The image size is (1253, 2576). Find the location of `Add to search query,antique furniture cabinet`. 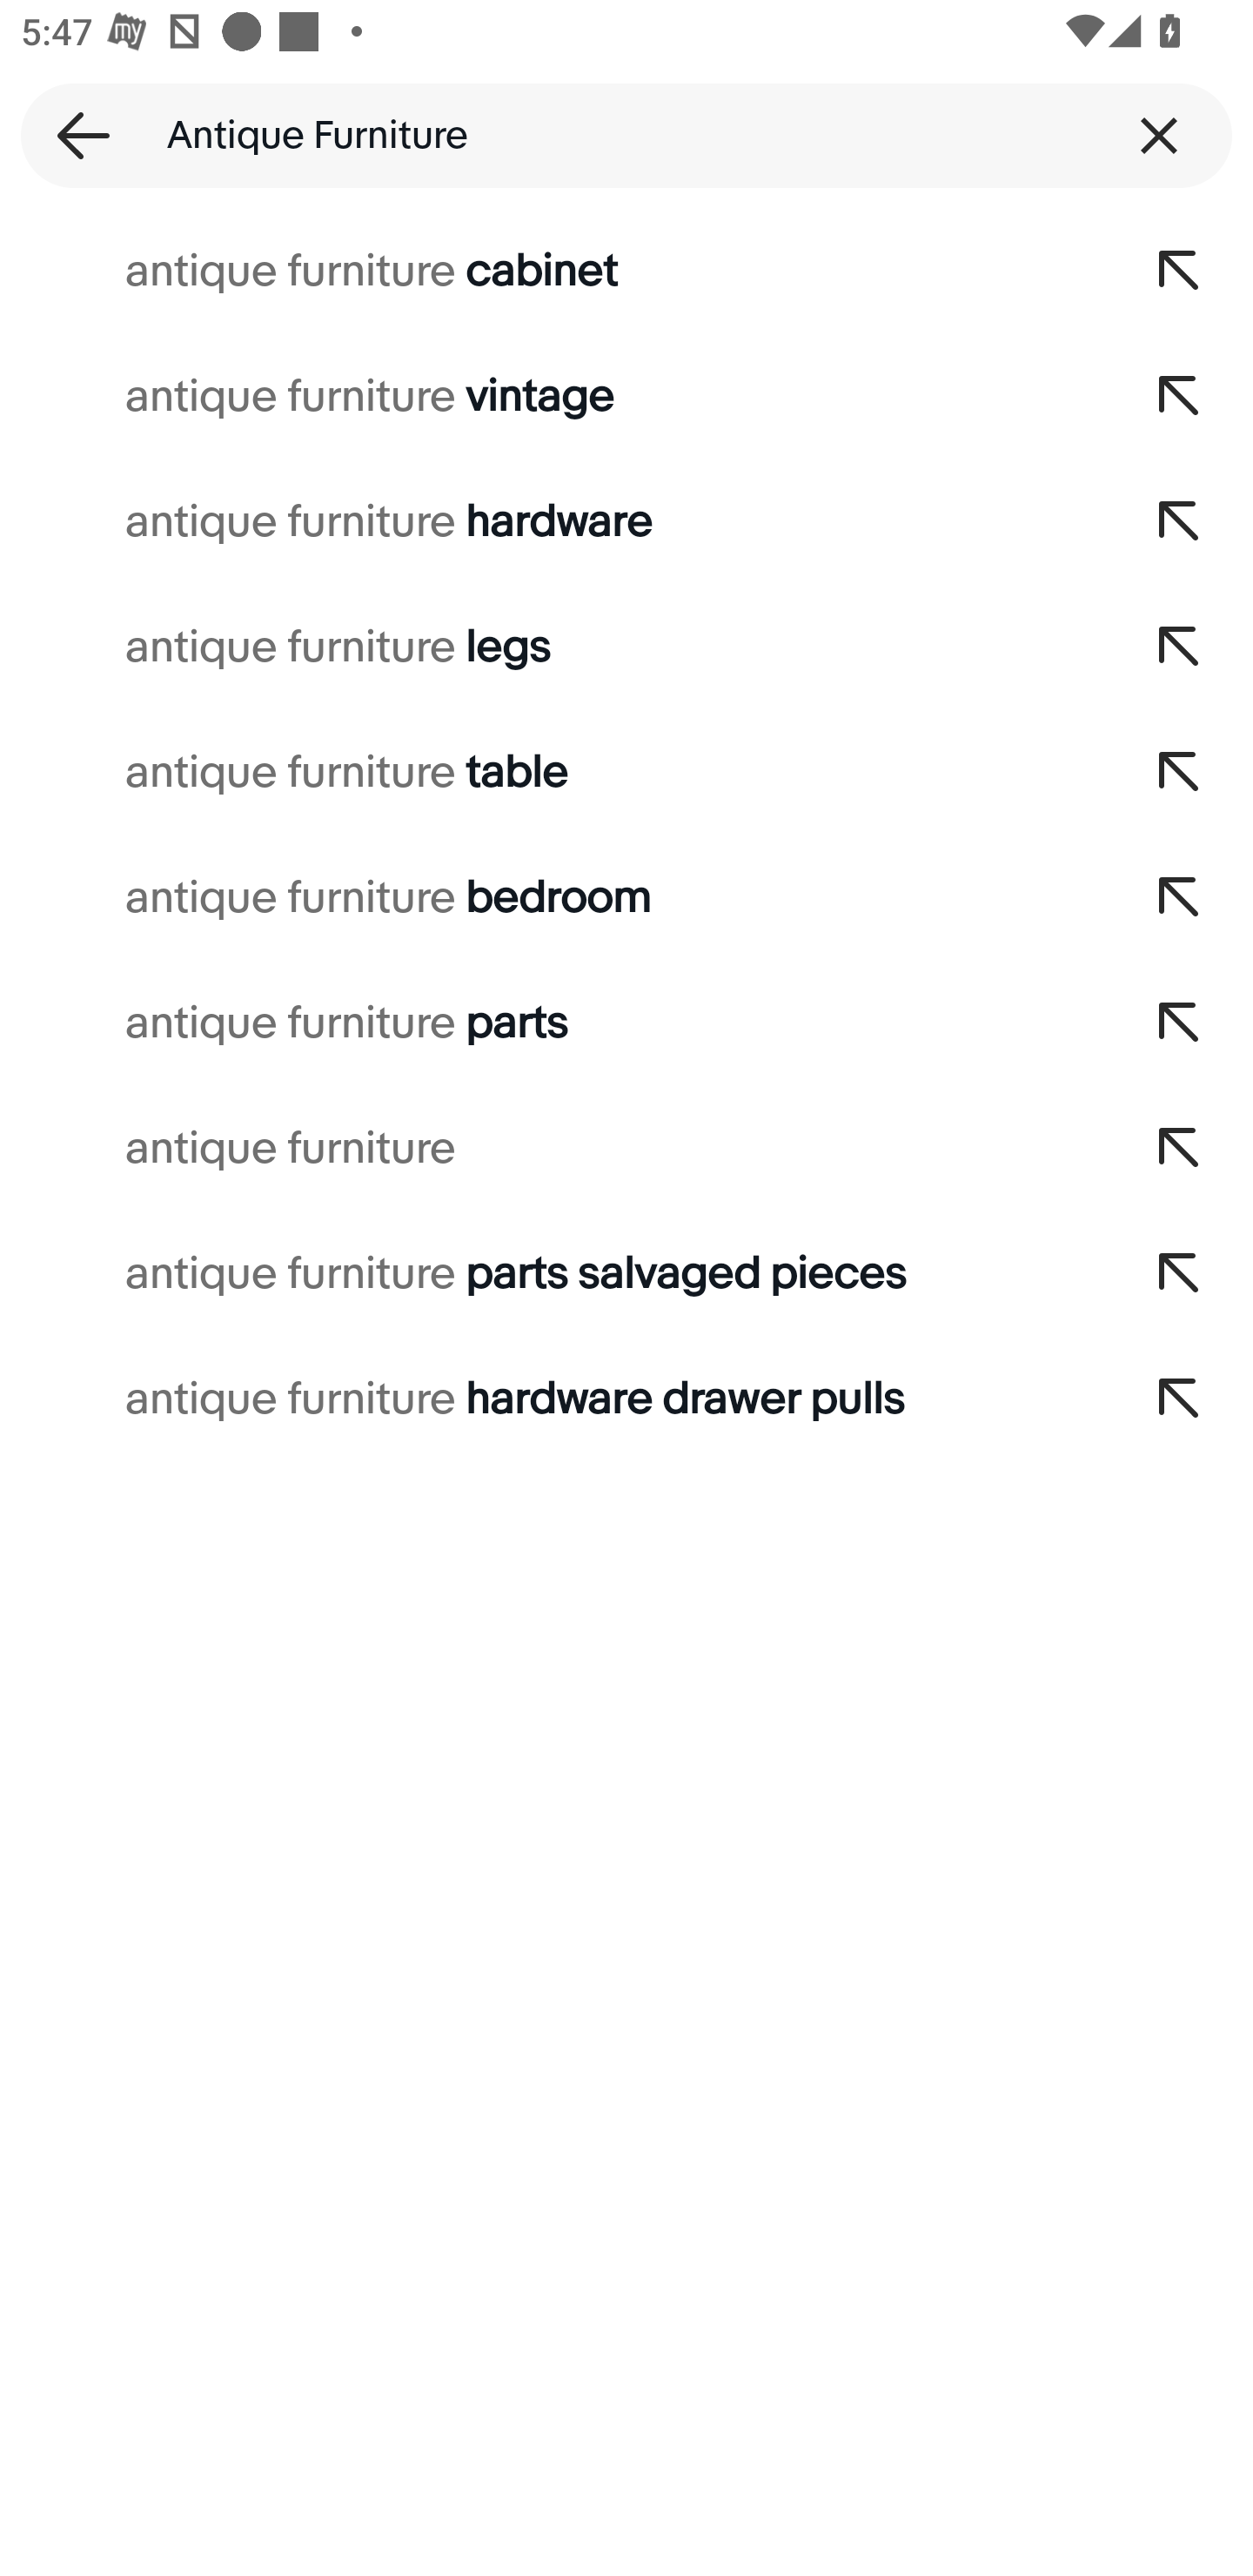

Add to search query,antique furniture cabinet is located at coordinates (1180, 272).